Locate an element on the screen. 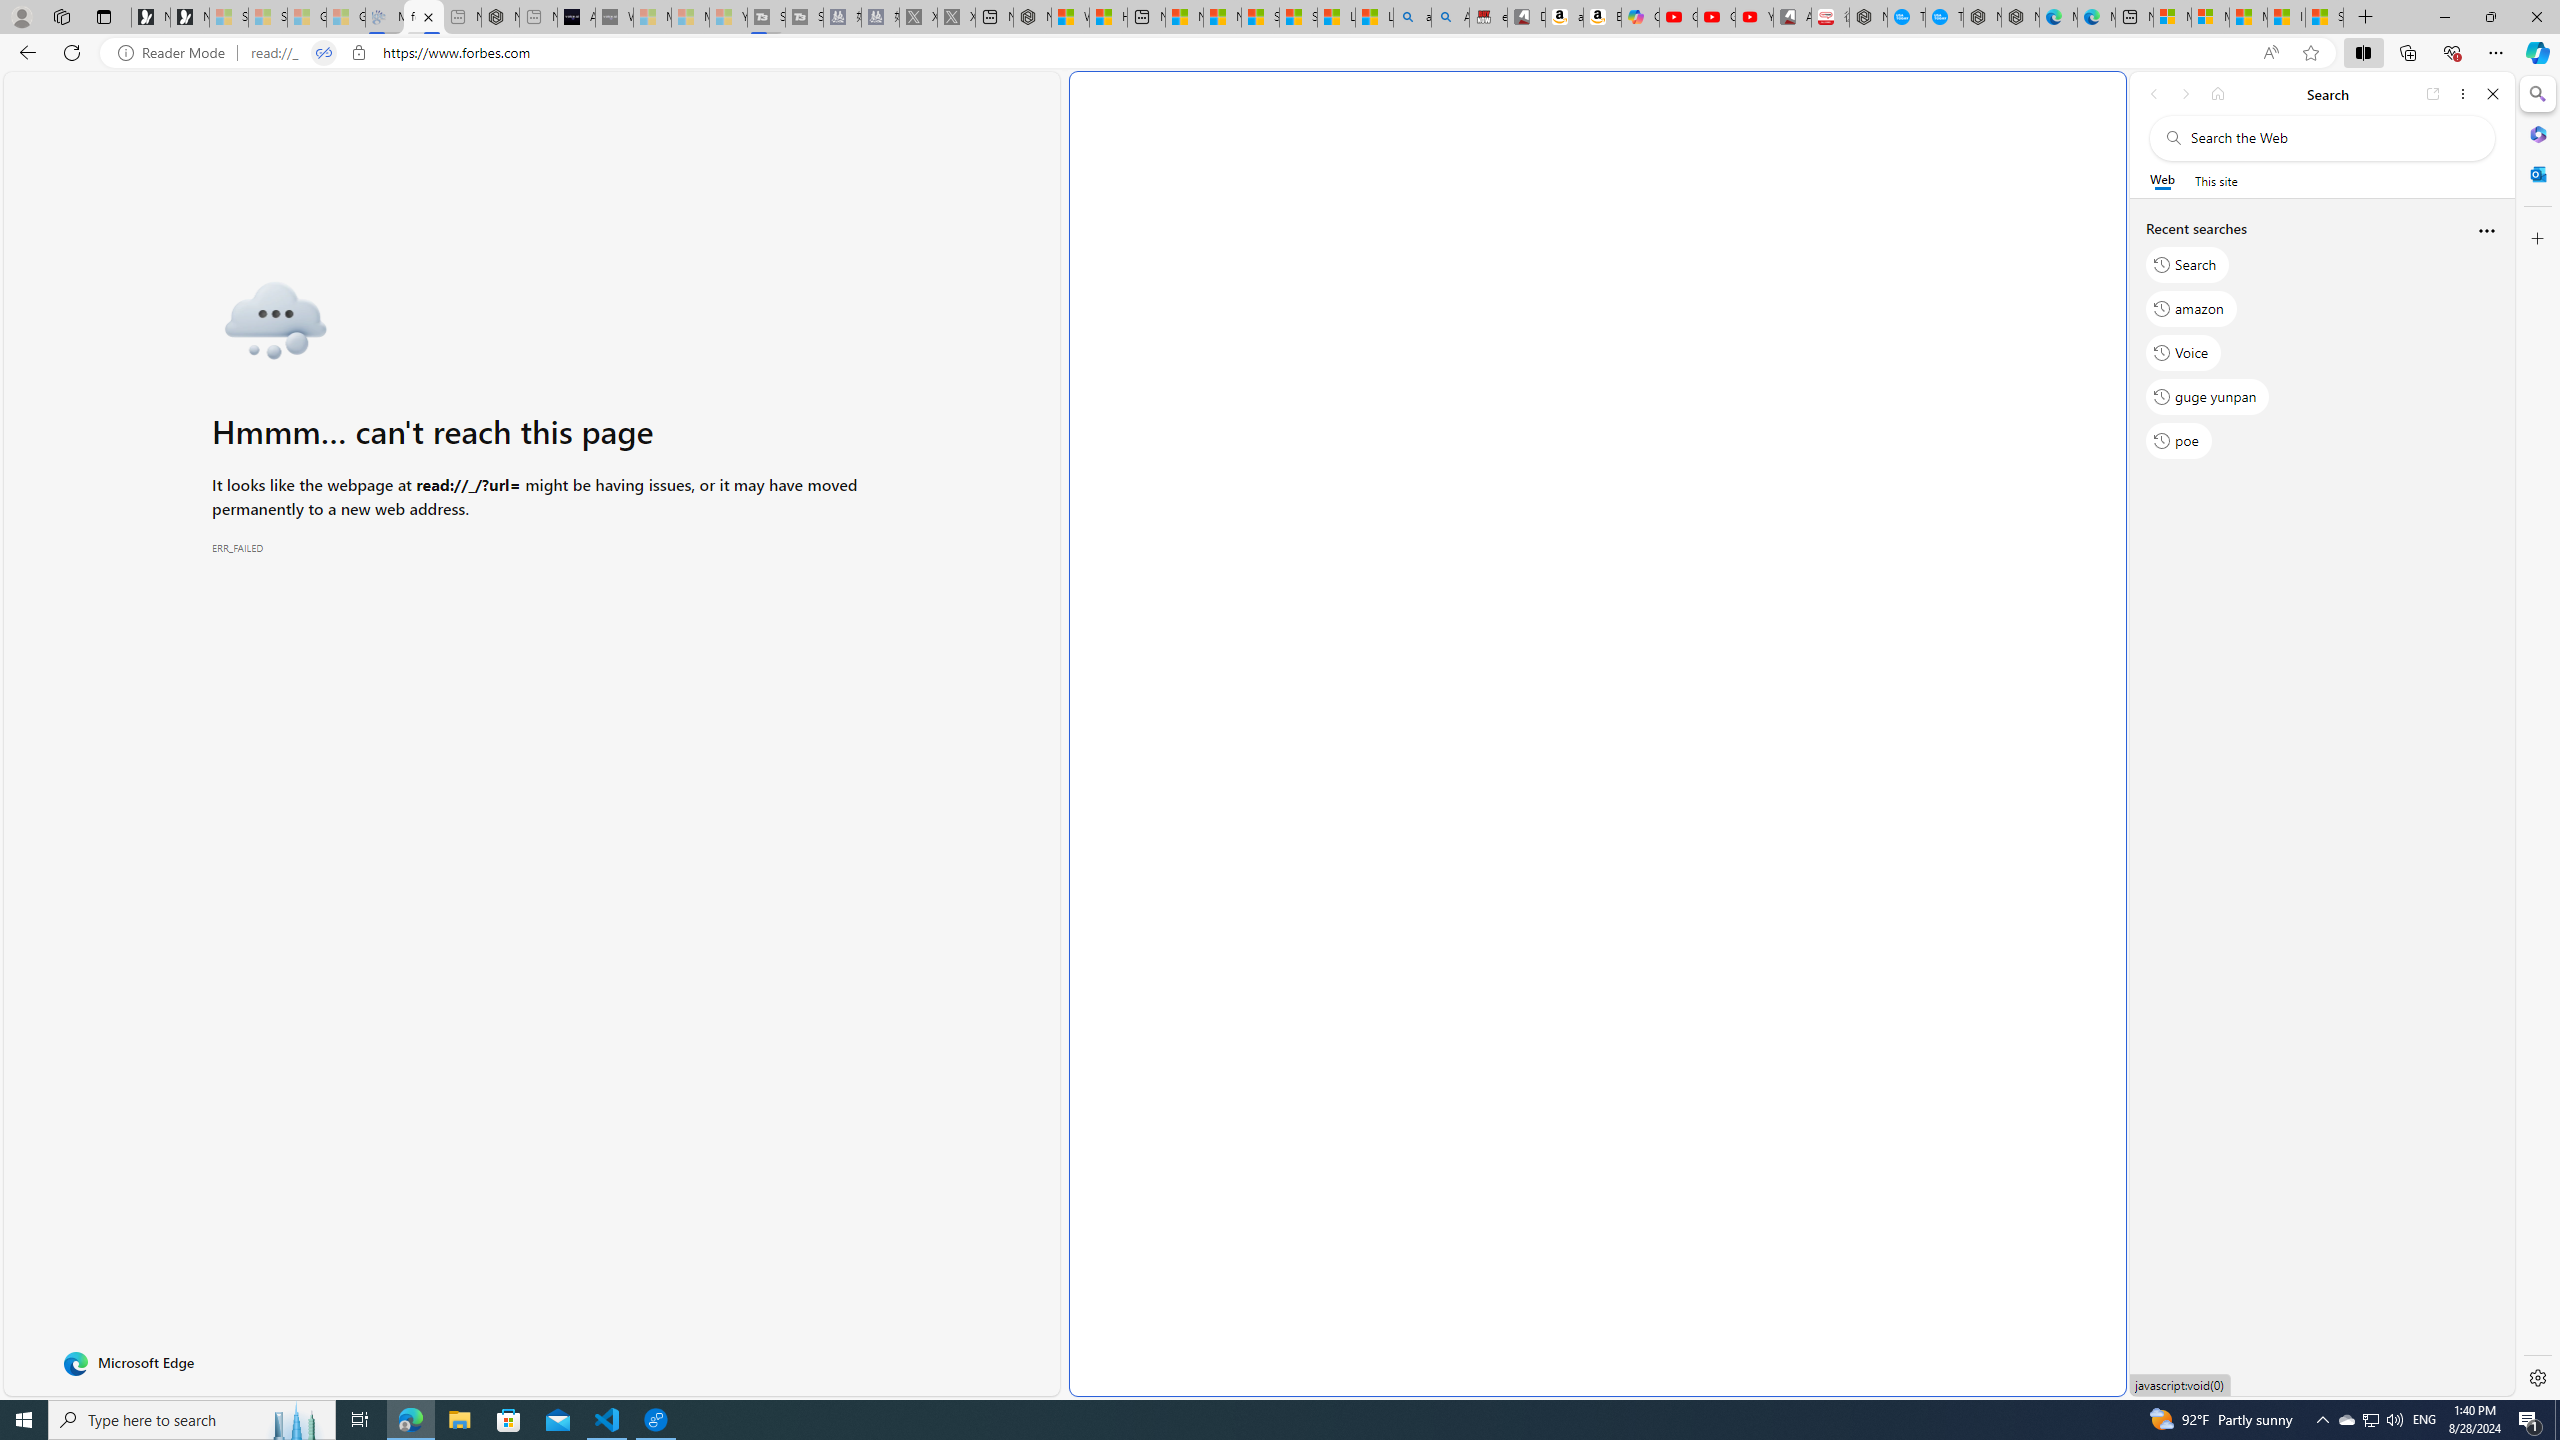  The most popular Google 'how to' searches is located at coordinates (1944, 17).